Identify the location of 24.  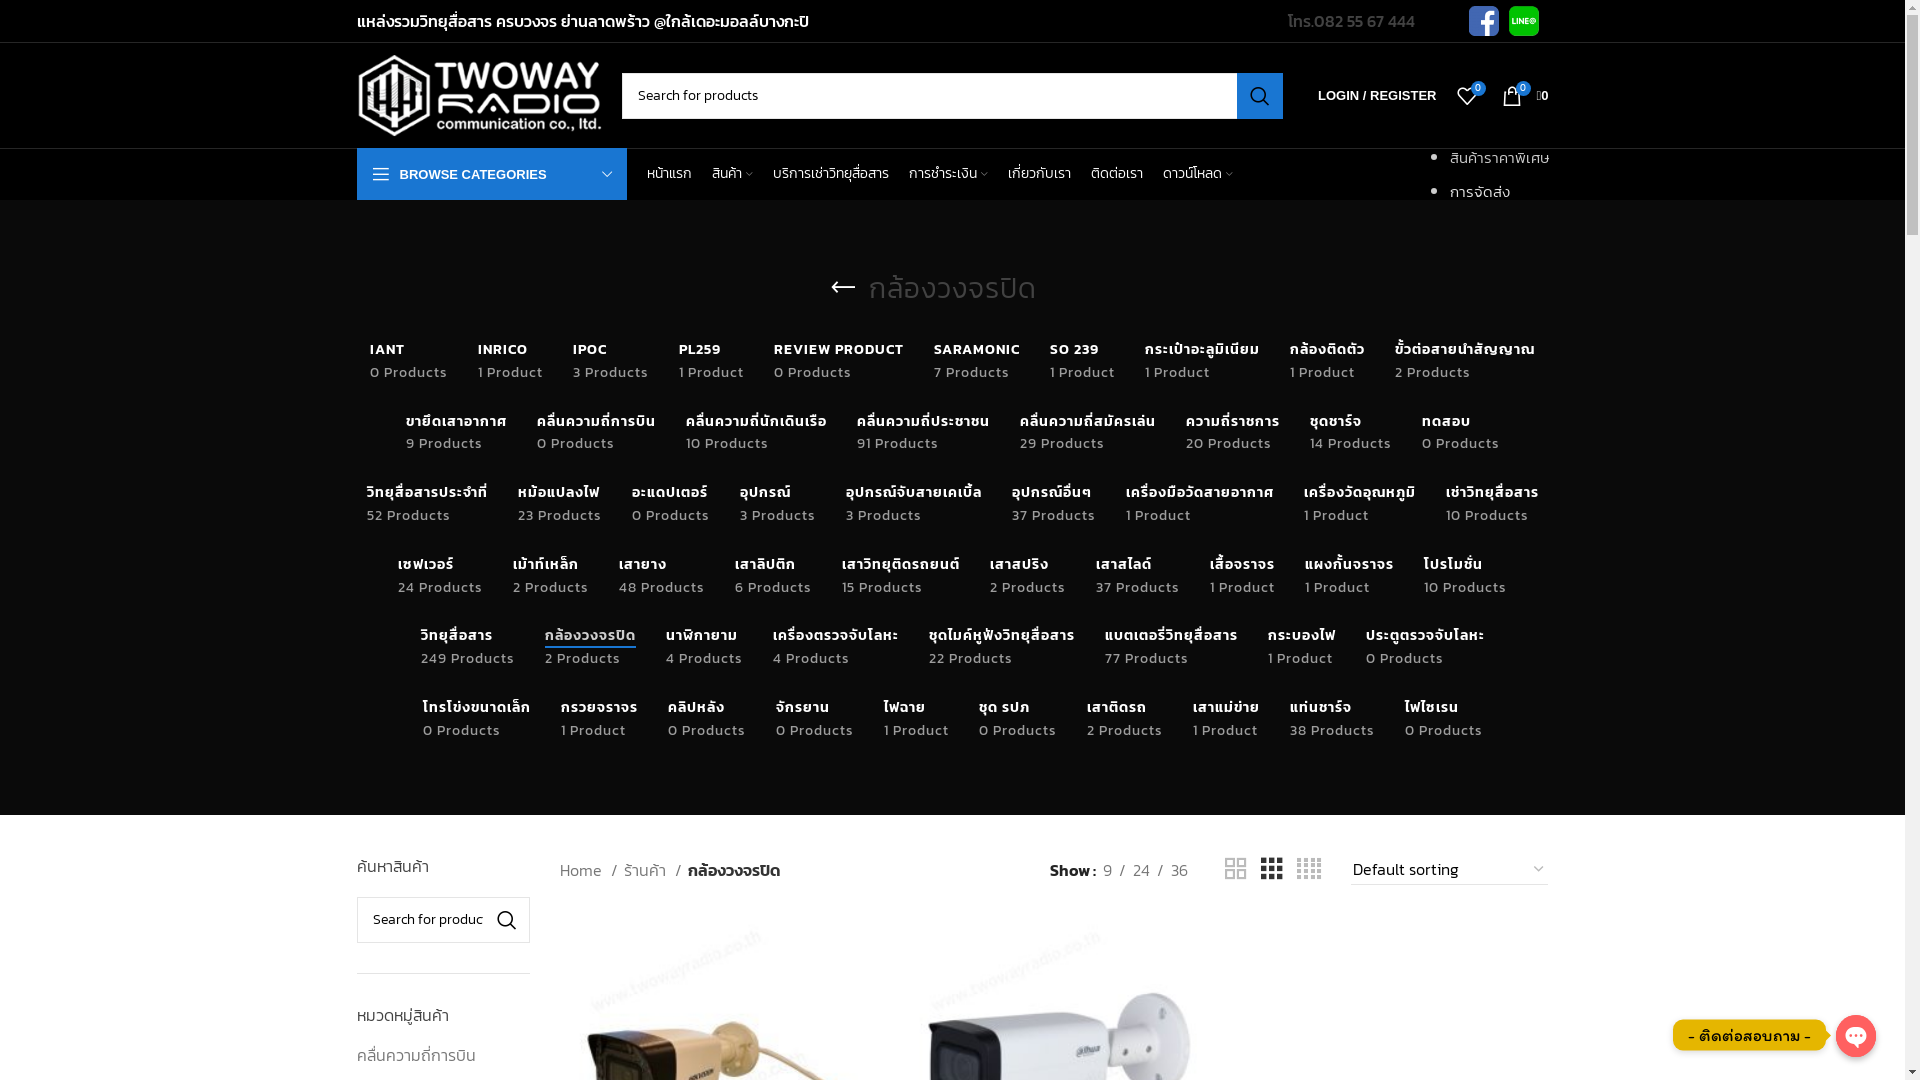
(1142, 870).